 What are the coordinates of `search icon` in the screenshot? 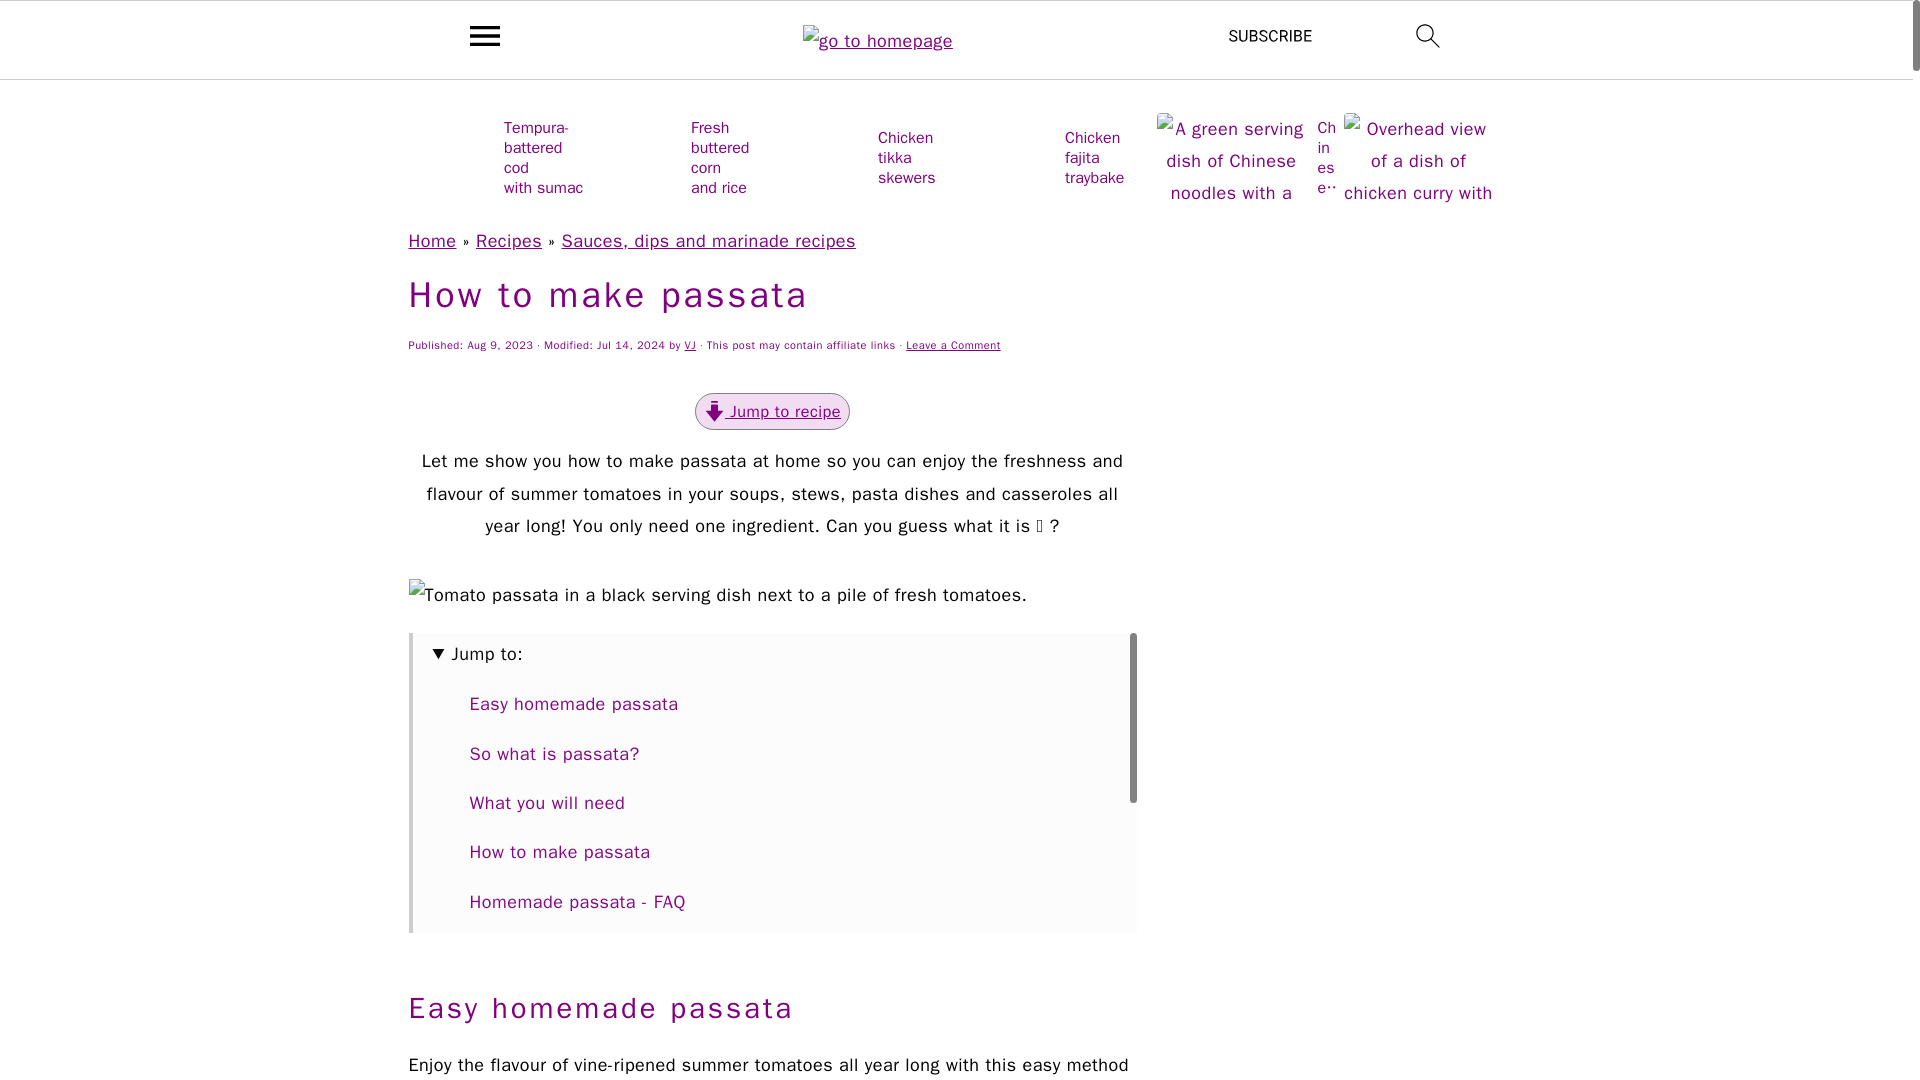 It's located at (1428, 35).